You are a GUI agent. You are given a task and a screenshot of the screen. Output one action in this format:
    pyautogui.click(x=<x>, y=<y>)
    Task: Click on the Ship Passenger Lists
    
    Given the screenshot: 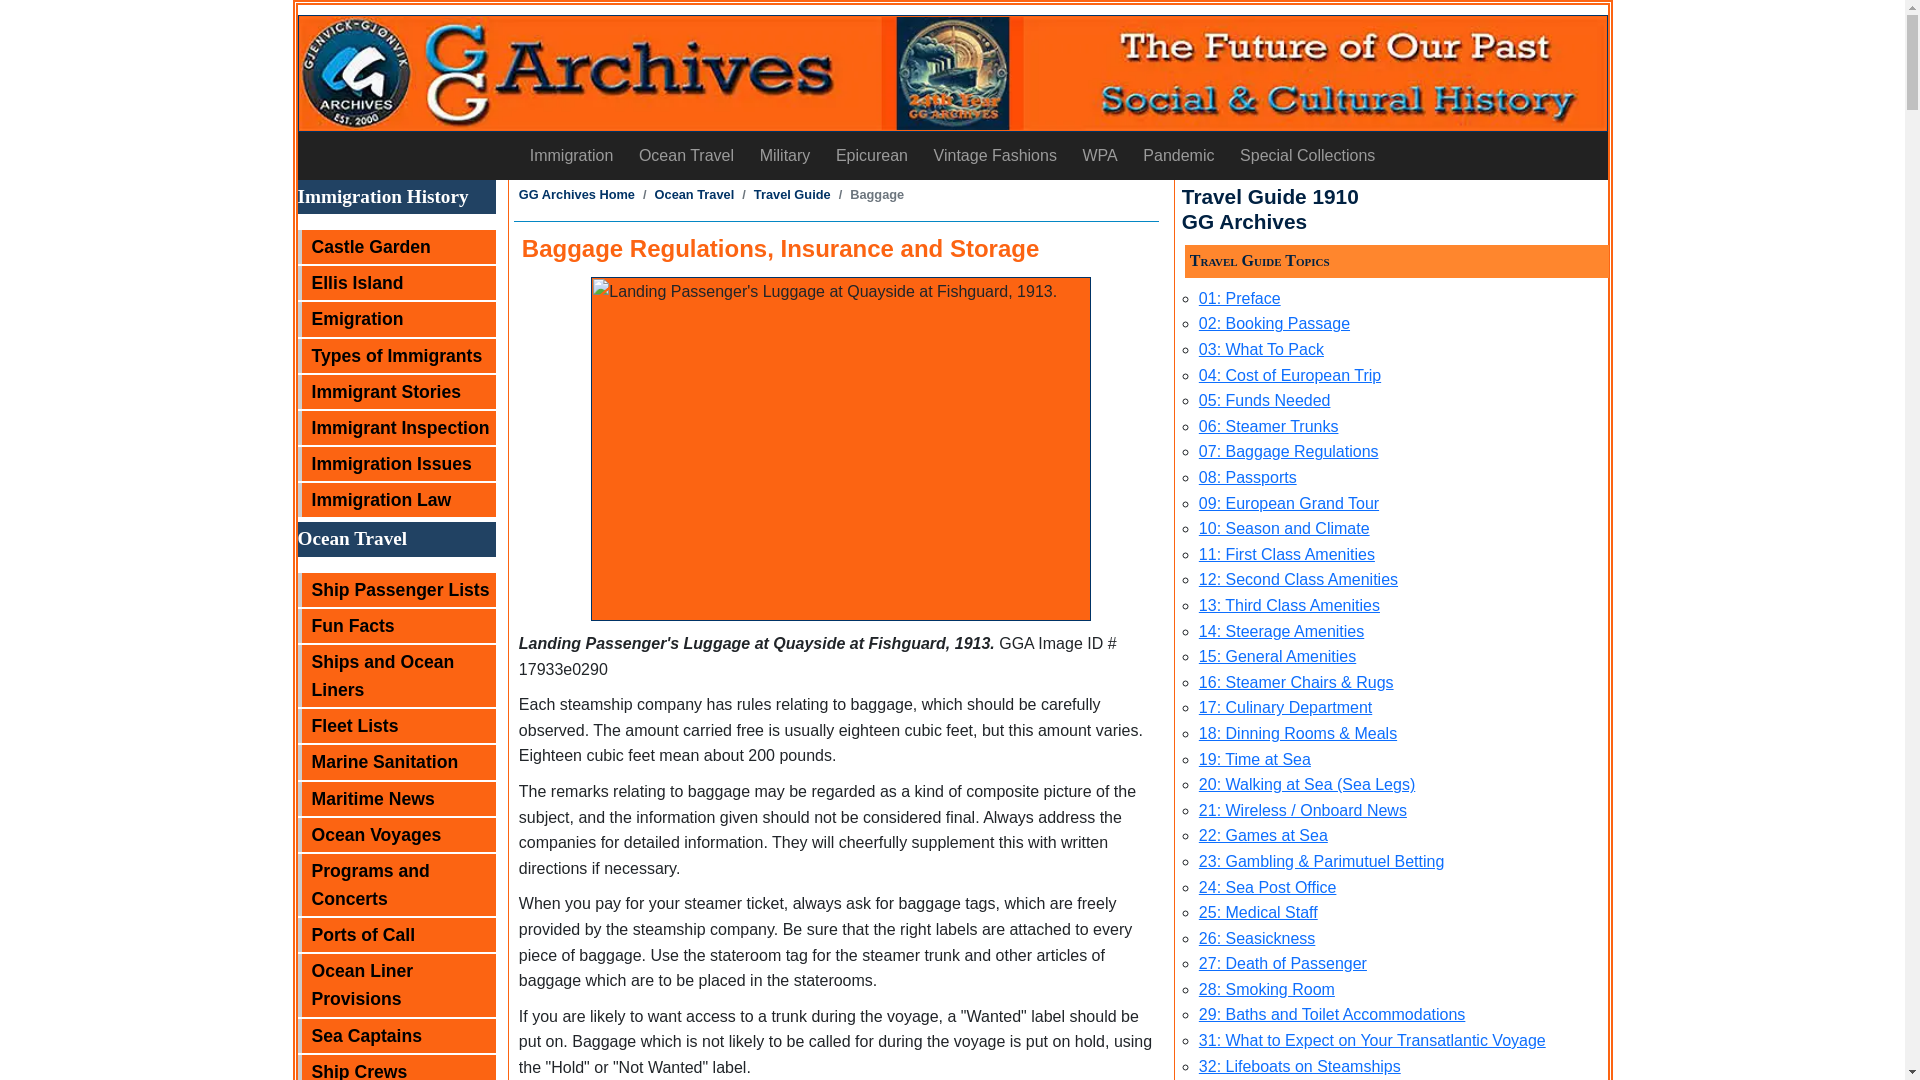 What is the action you would take?
    pyautogui.click(x=396, y=590)
    